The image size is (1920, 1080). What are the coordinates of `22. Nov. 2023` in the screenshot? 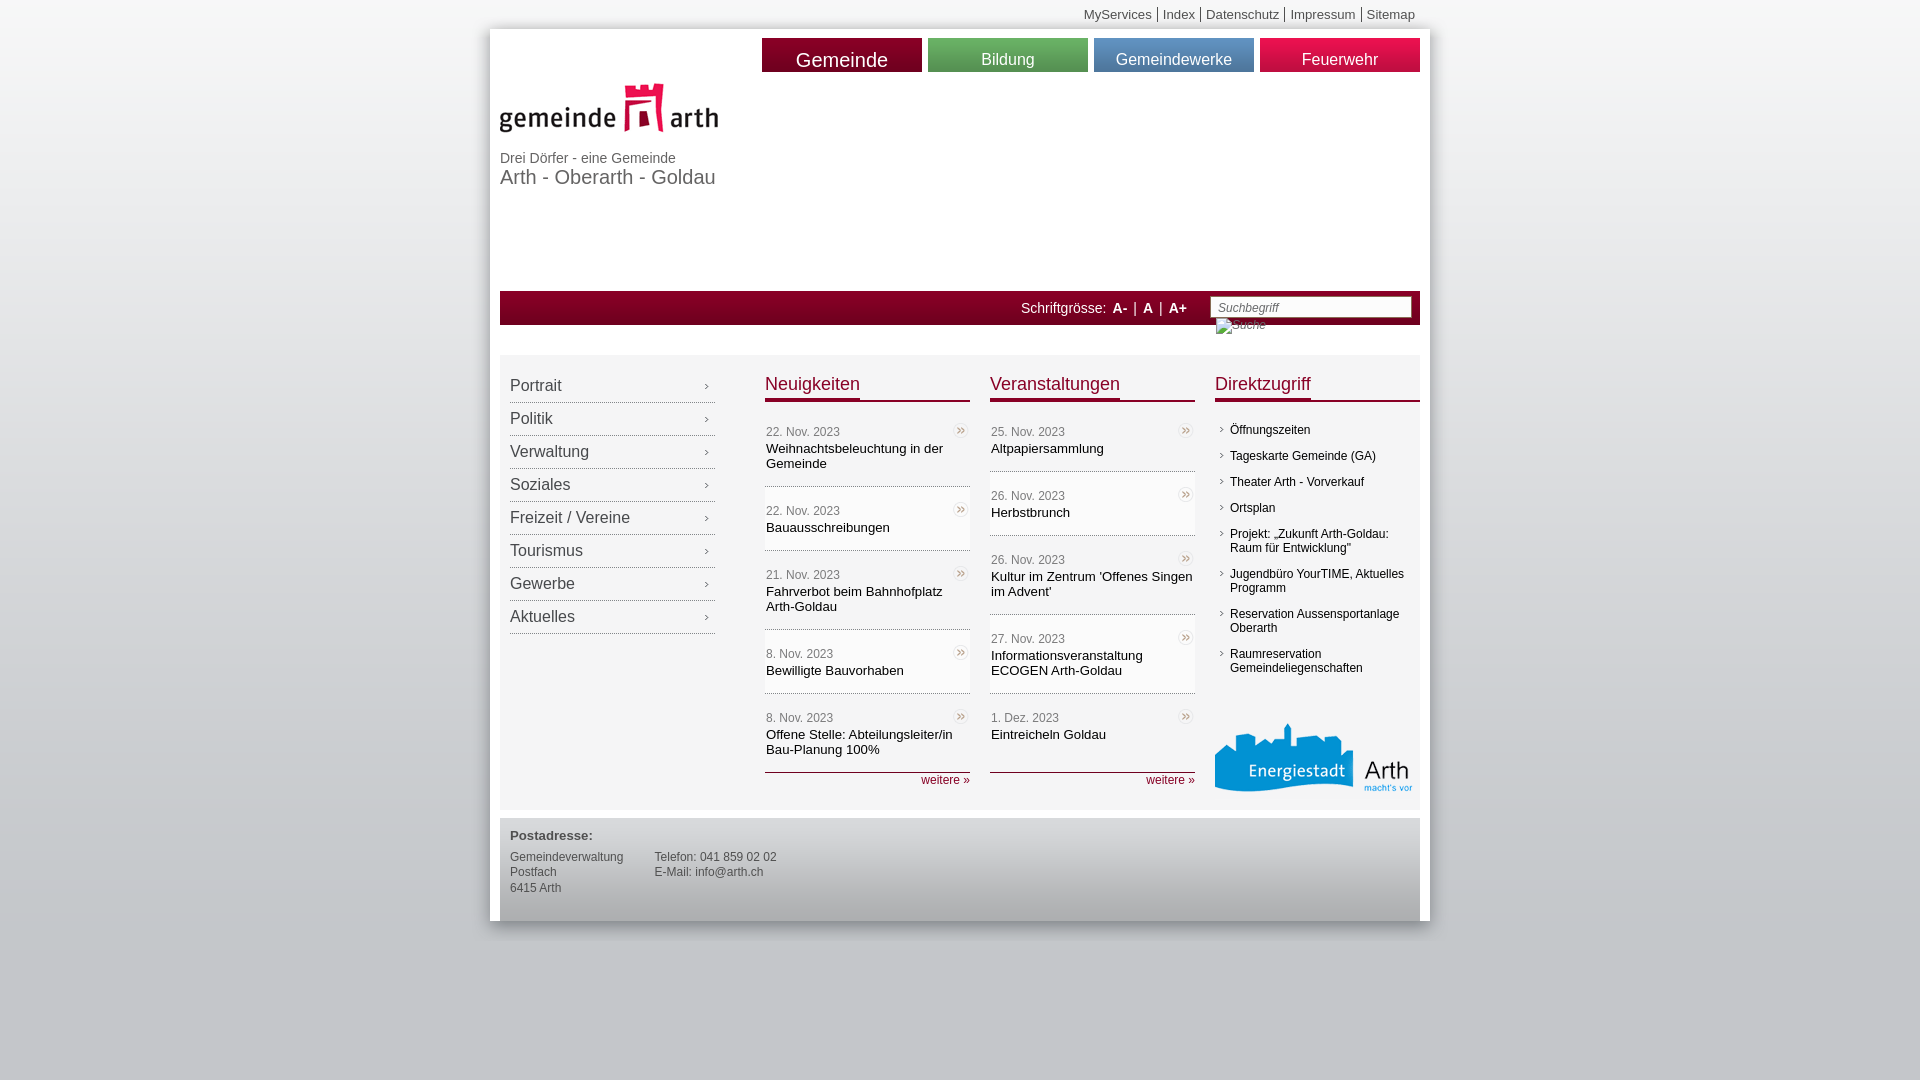 It's located at (867, 511).